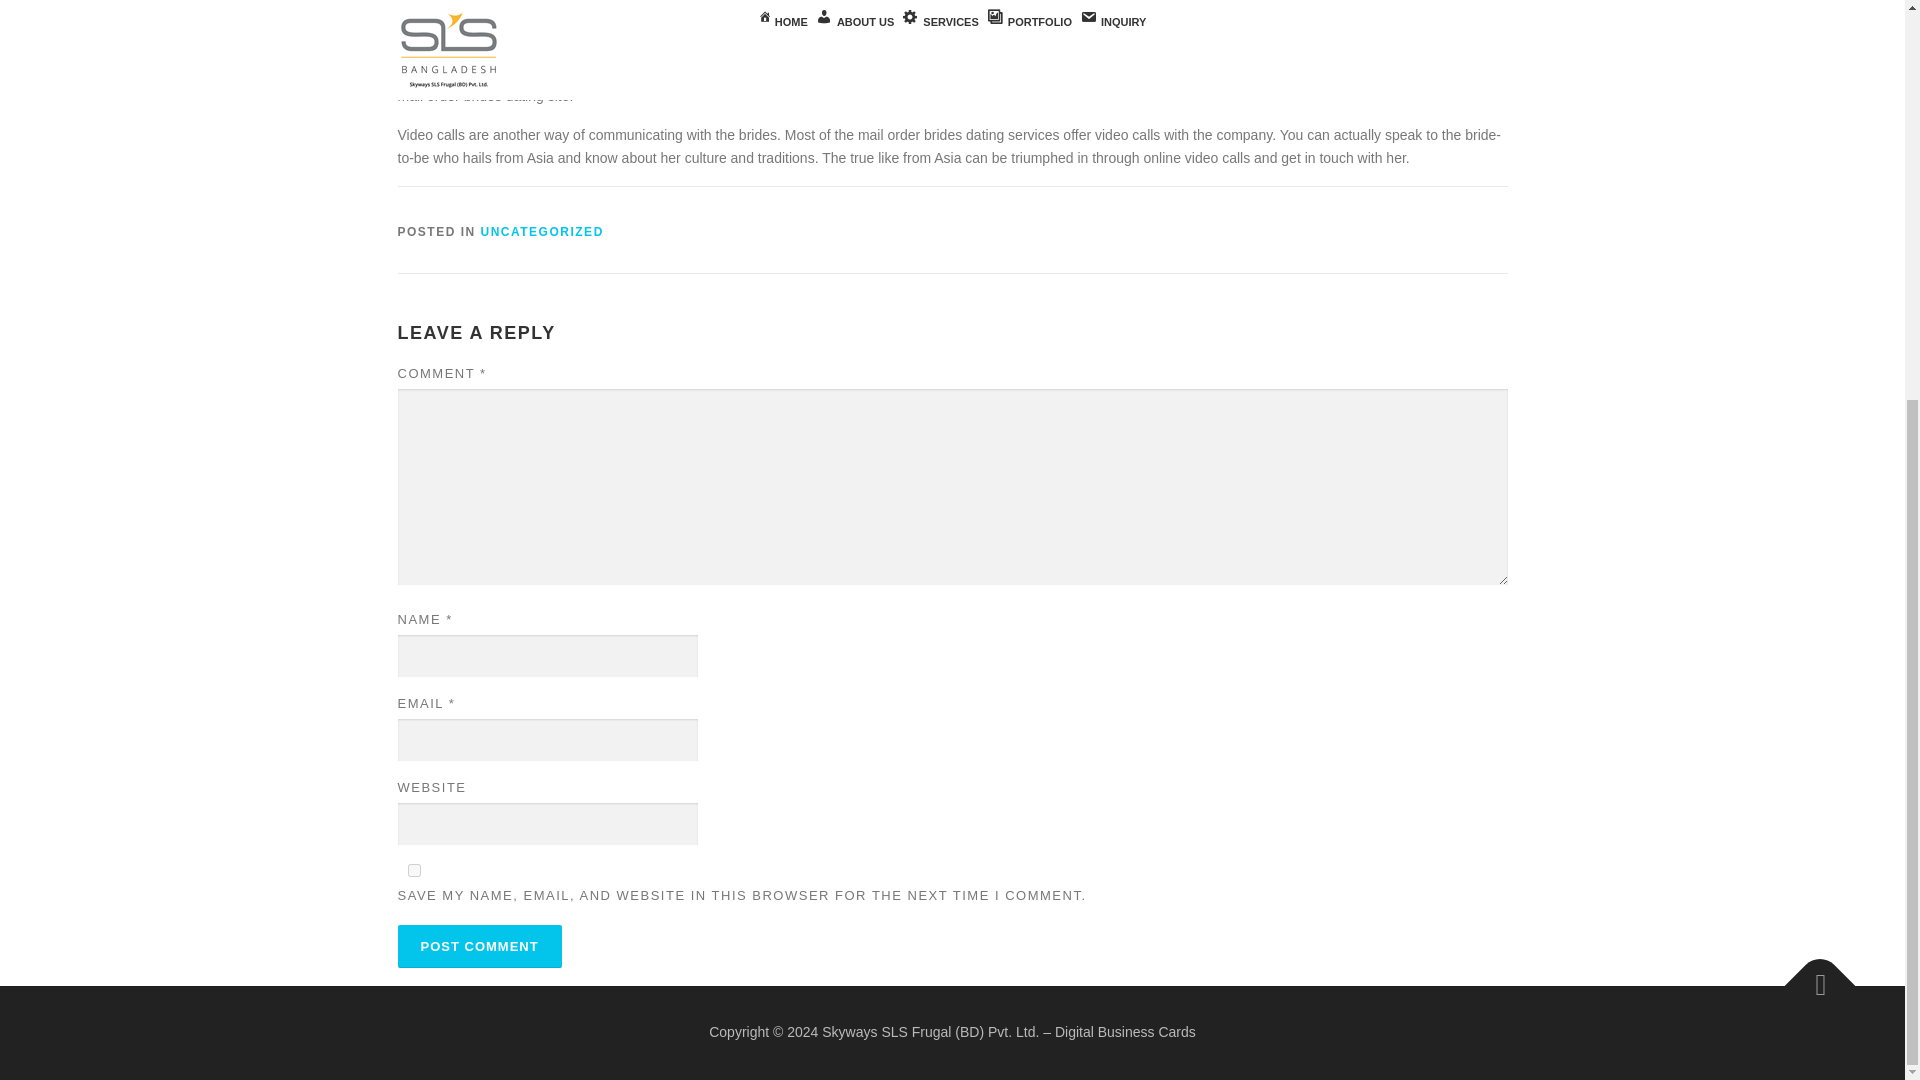  I want to click on Back To Top, so click(1810, 976).